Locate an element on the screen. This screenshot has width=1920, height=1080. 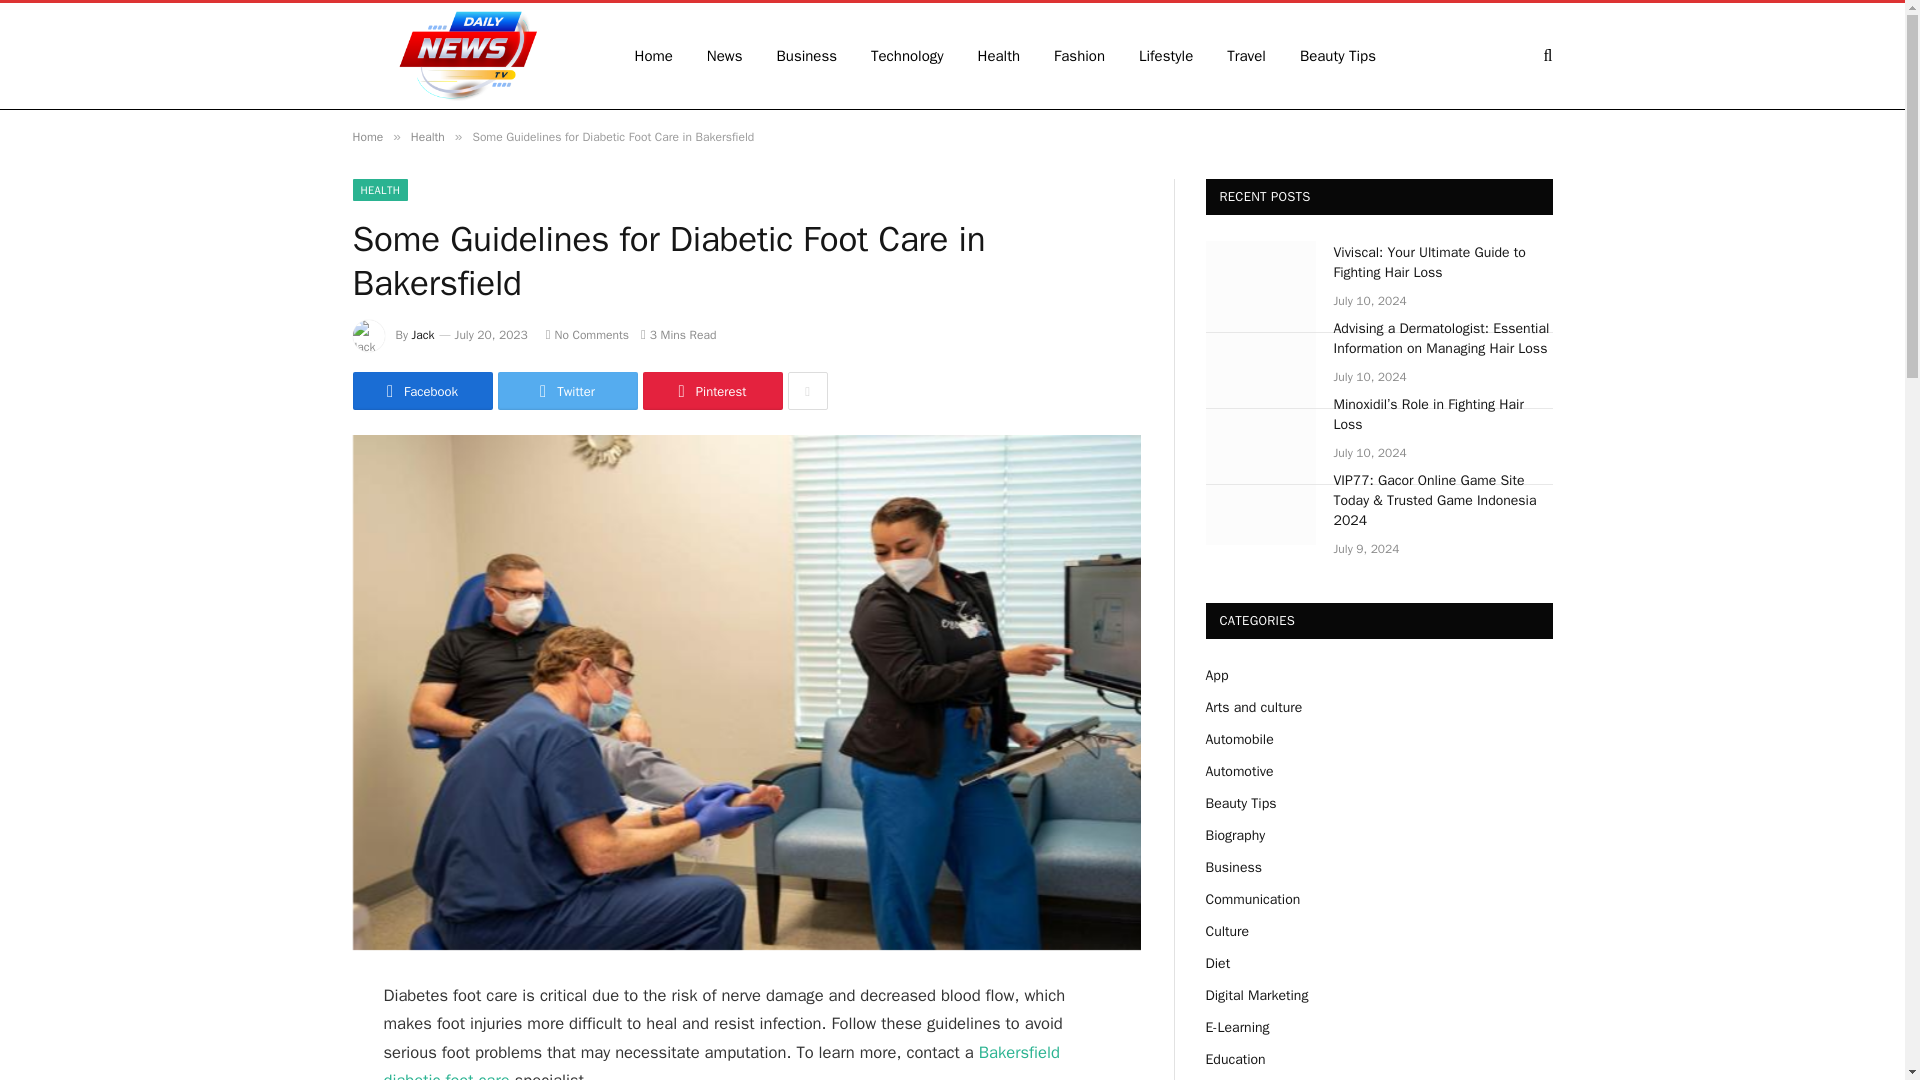
Posts by Jack is located at coordinates (424, 335).